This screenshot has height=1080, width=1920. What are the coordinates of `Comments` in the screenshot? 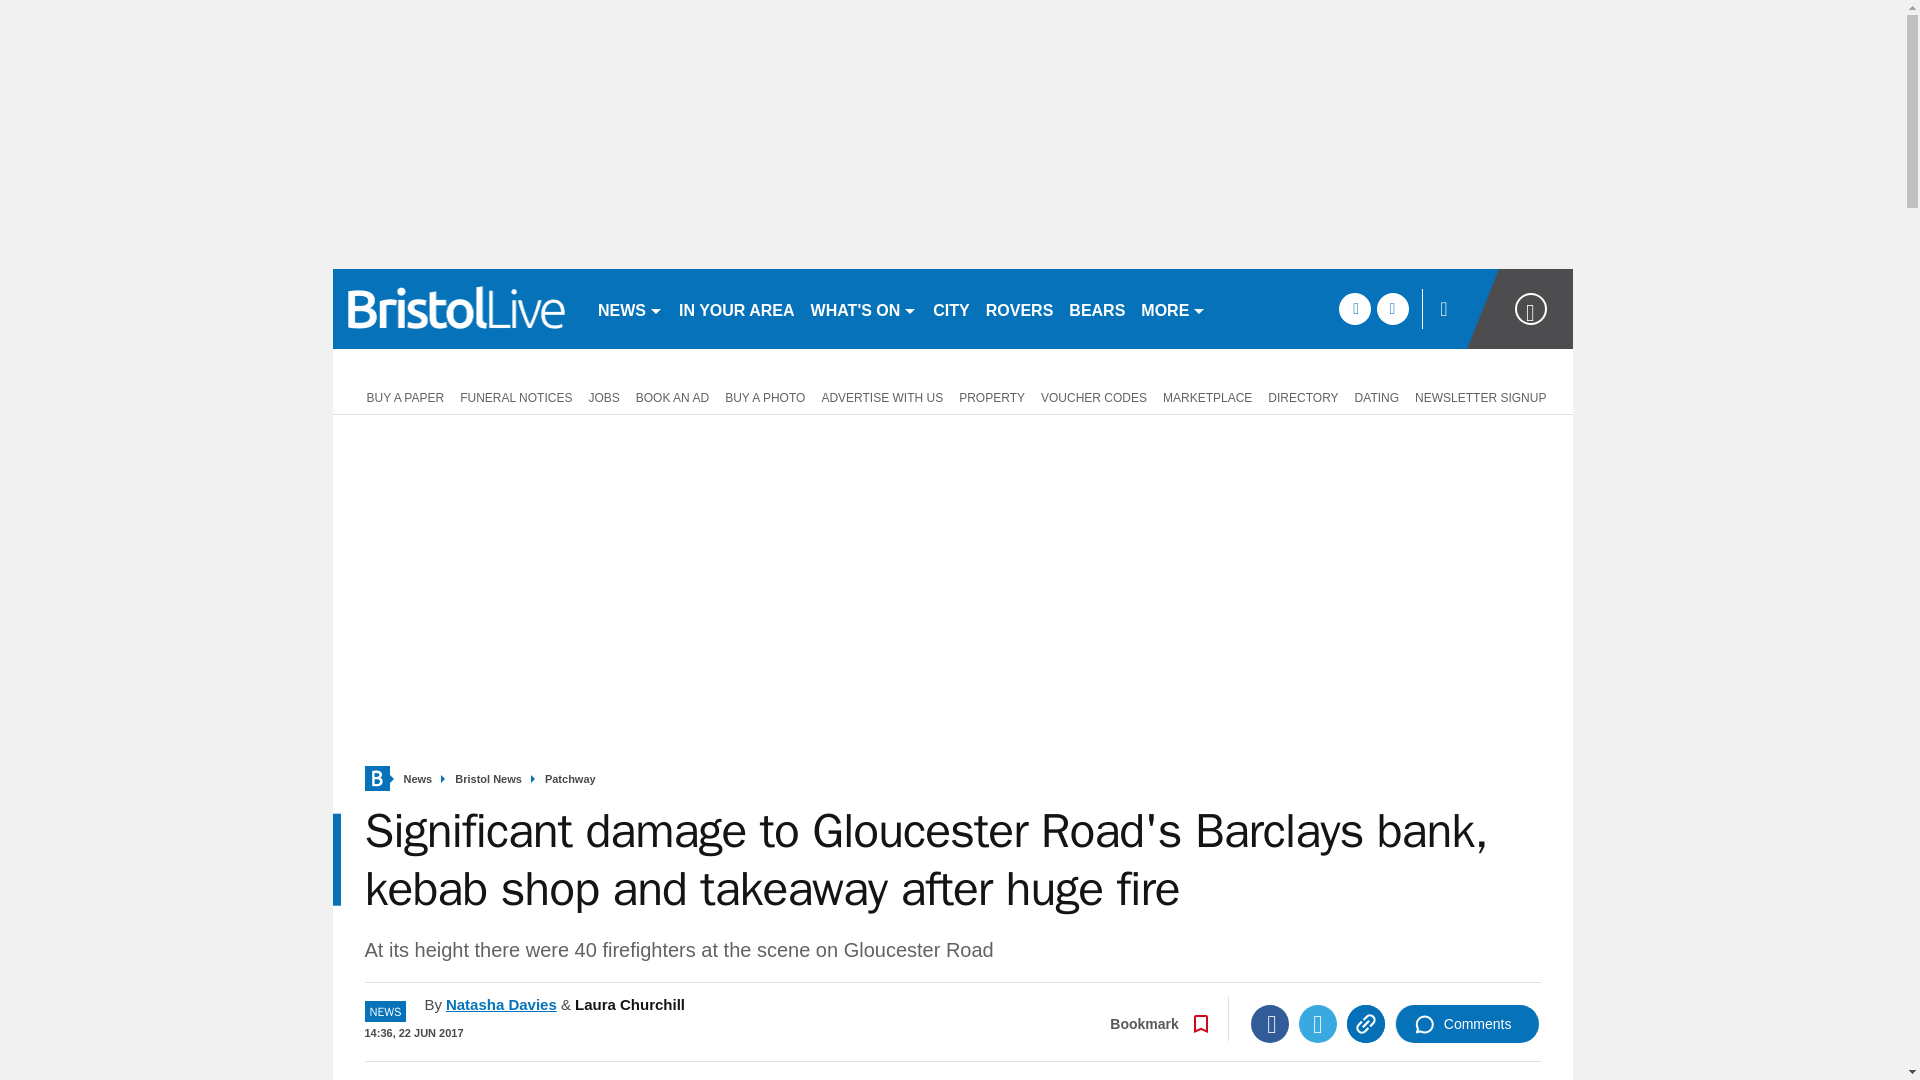 It's located at (1467, 1024).